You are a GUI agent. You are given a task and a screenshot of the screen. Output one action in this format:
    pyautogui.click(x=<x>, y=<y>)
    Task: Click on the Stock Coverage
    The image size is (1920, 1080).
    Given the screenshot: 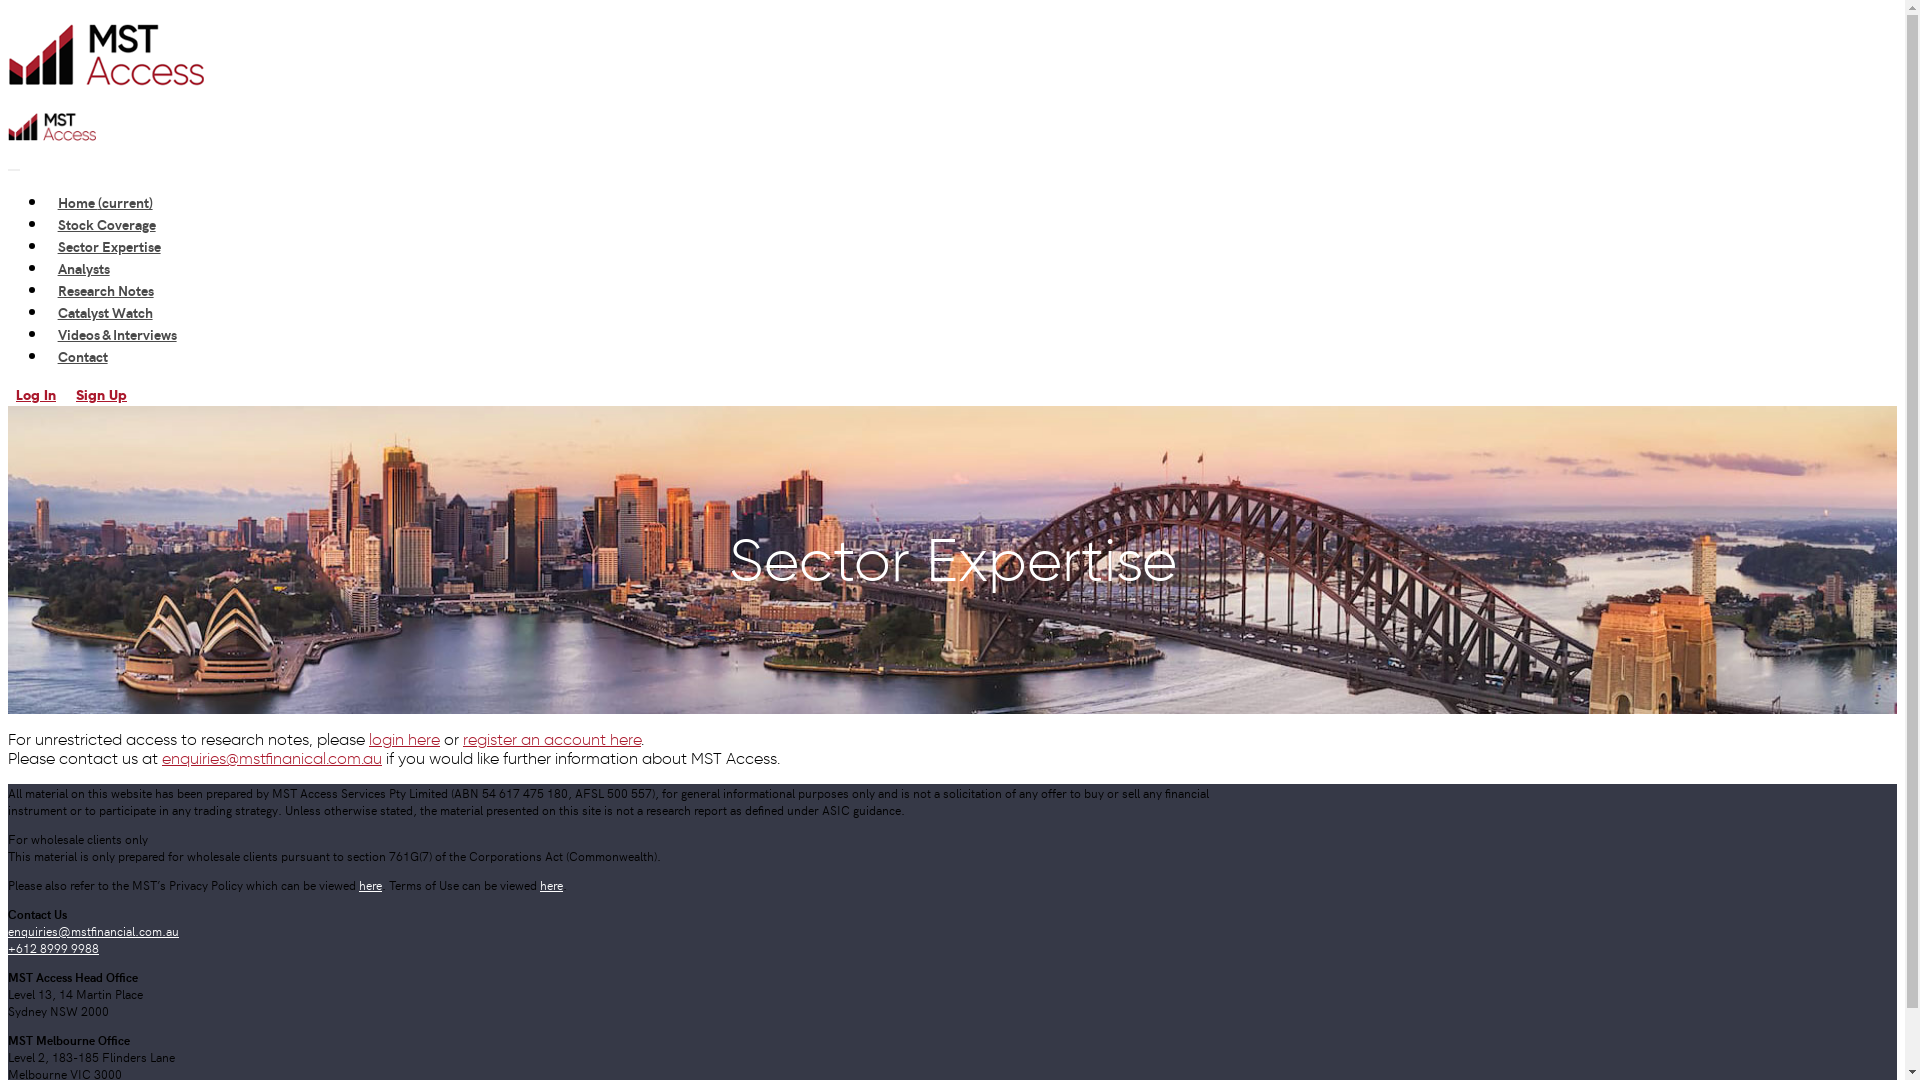 What is the action you would take?
    pyautogui.click(x=106, y=224)
    